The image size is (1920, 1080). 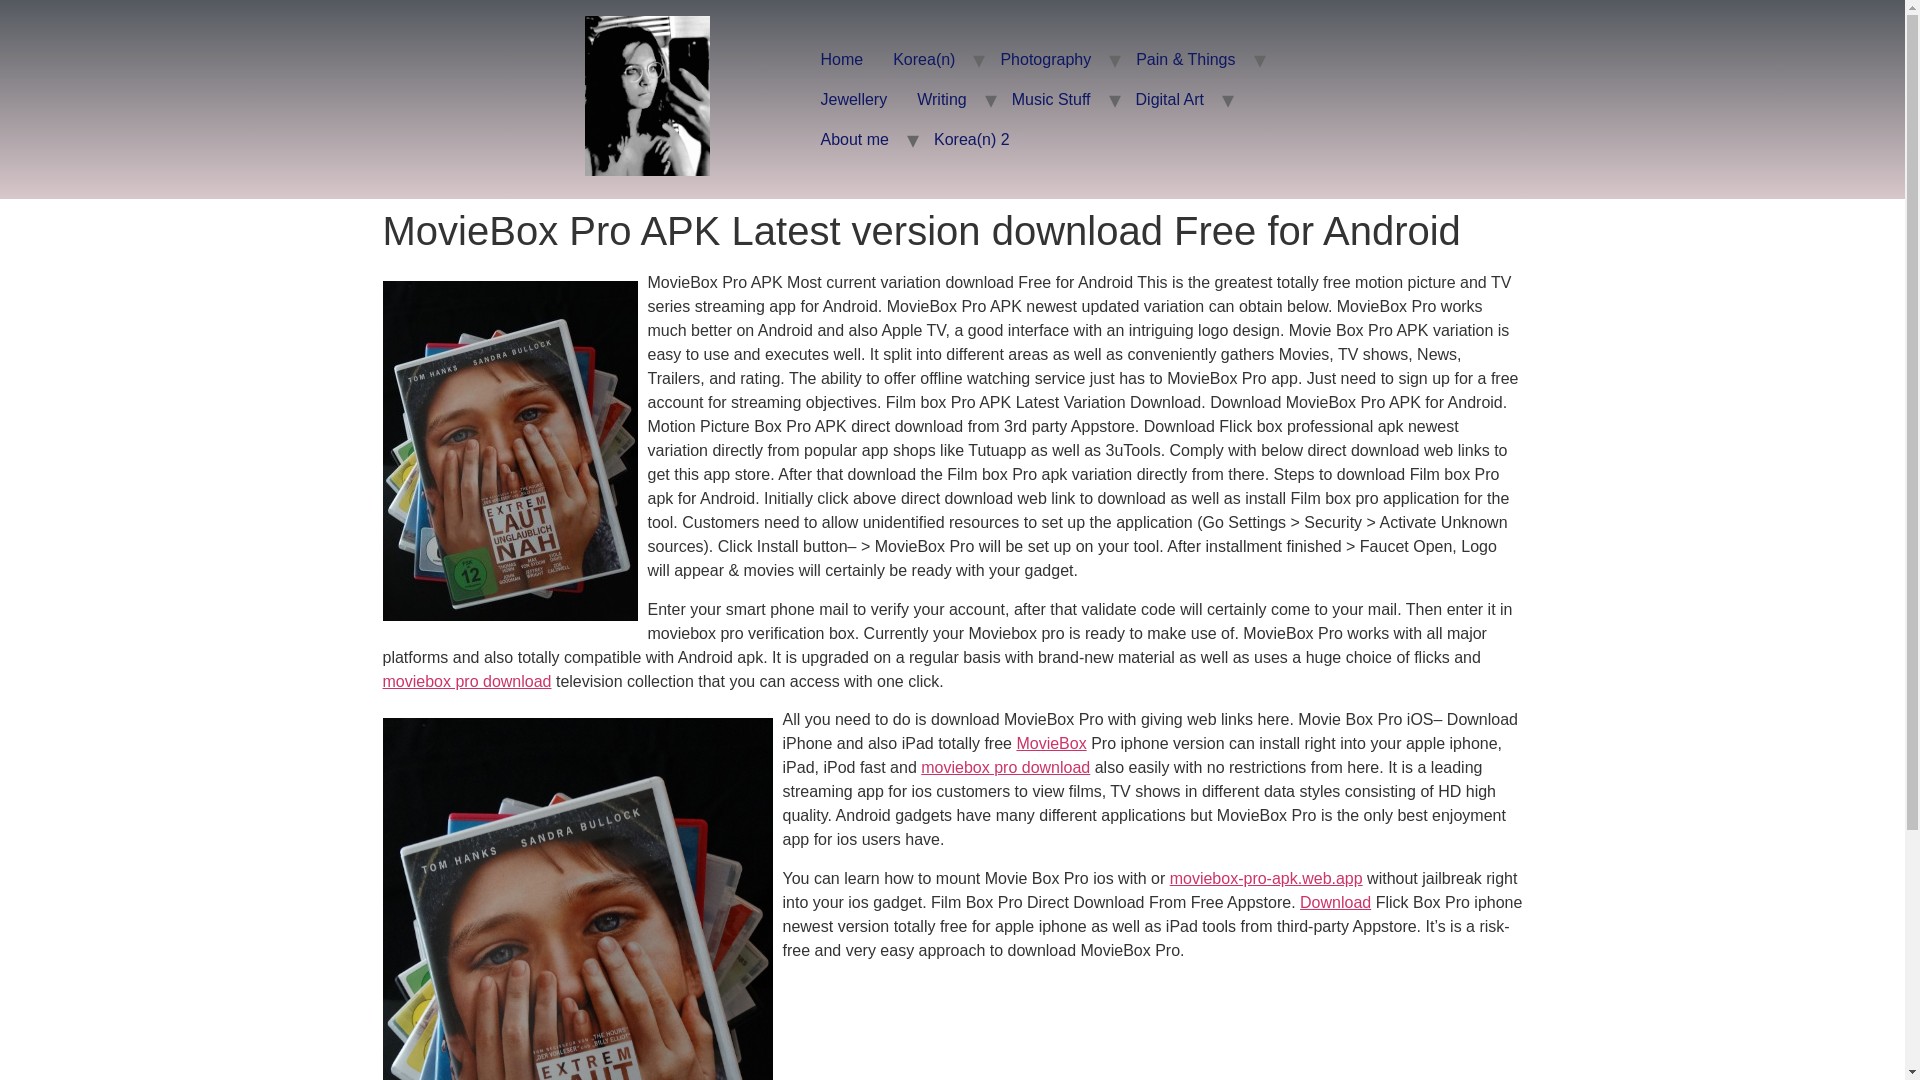 I want to click on Jewellery, so click(x=854, y=99).